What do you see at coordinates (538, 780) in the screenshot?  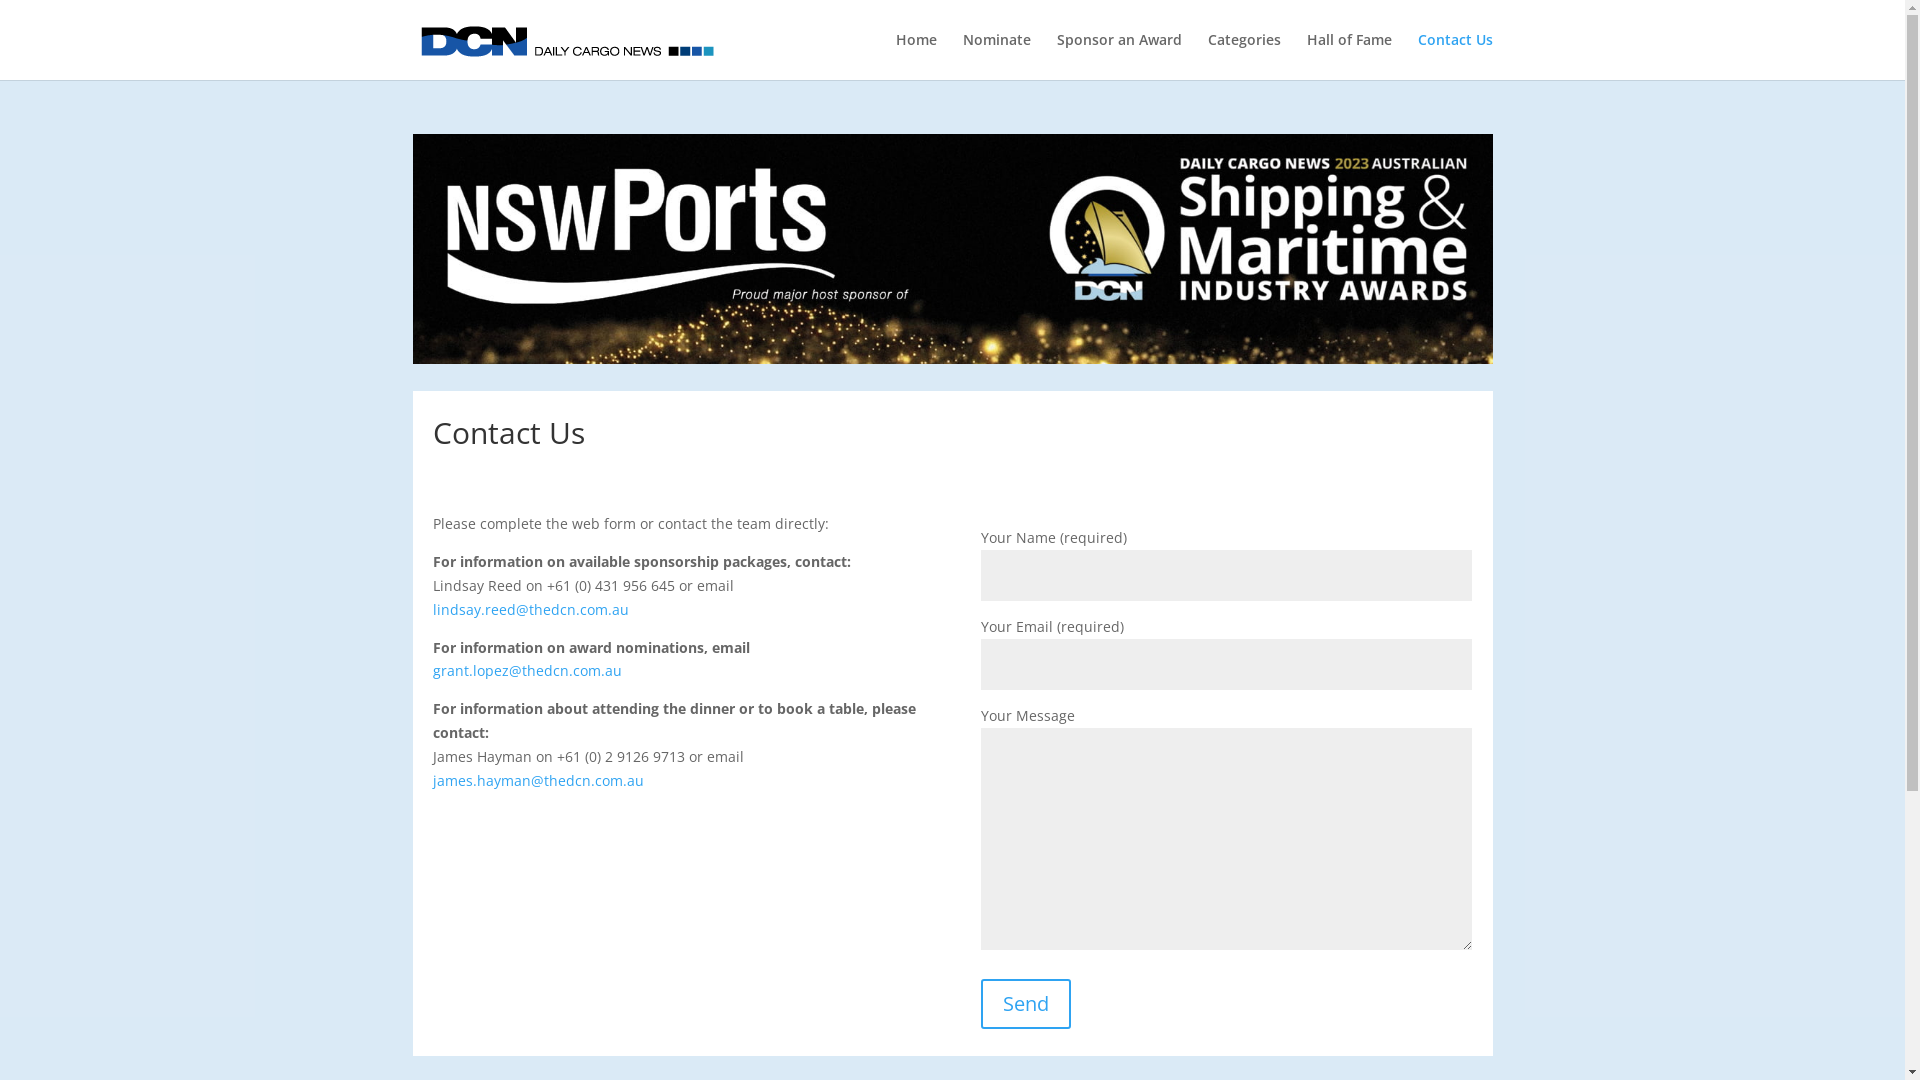 I see `james.hayman@thedcn.com.au` at bounding box center [538, 780].